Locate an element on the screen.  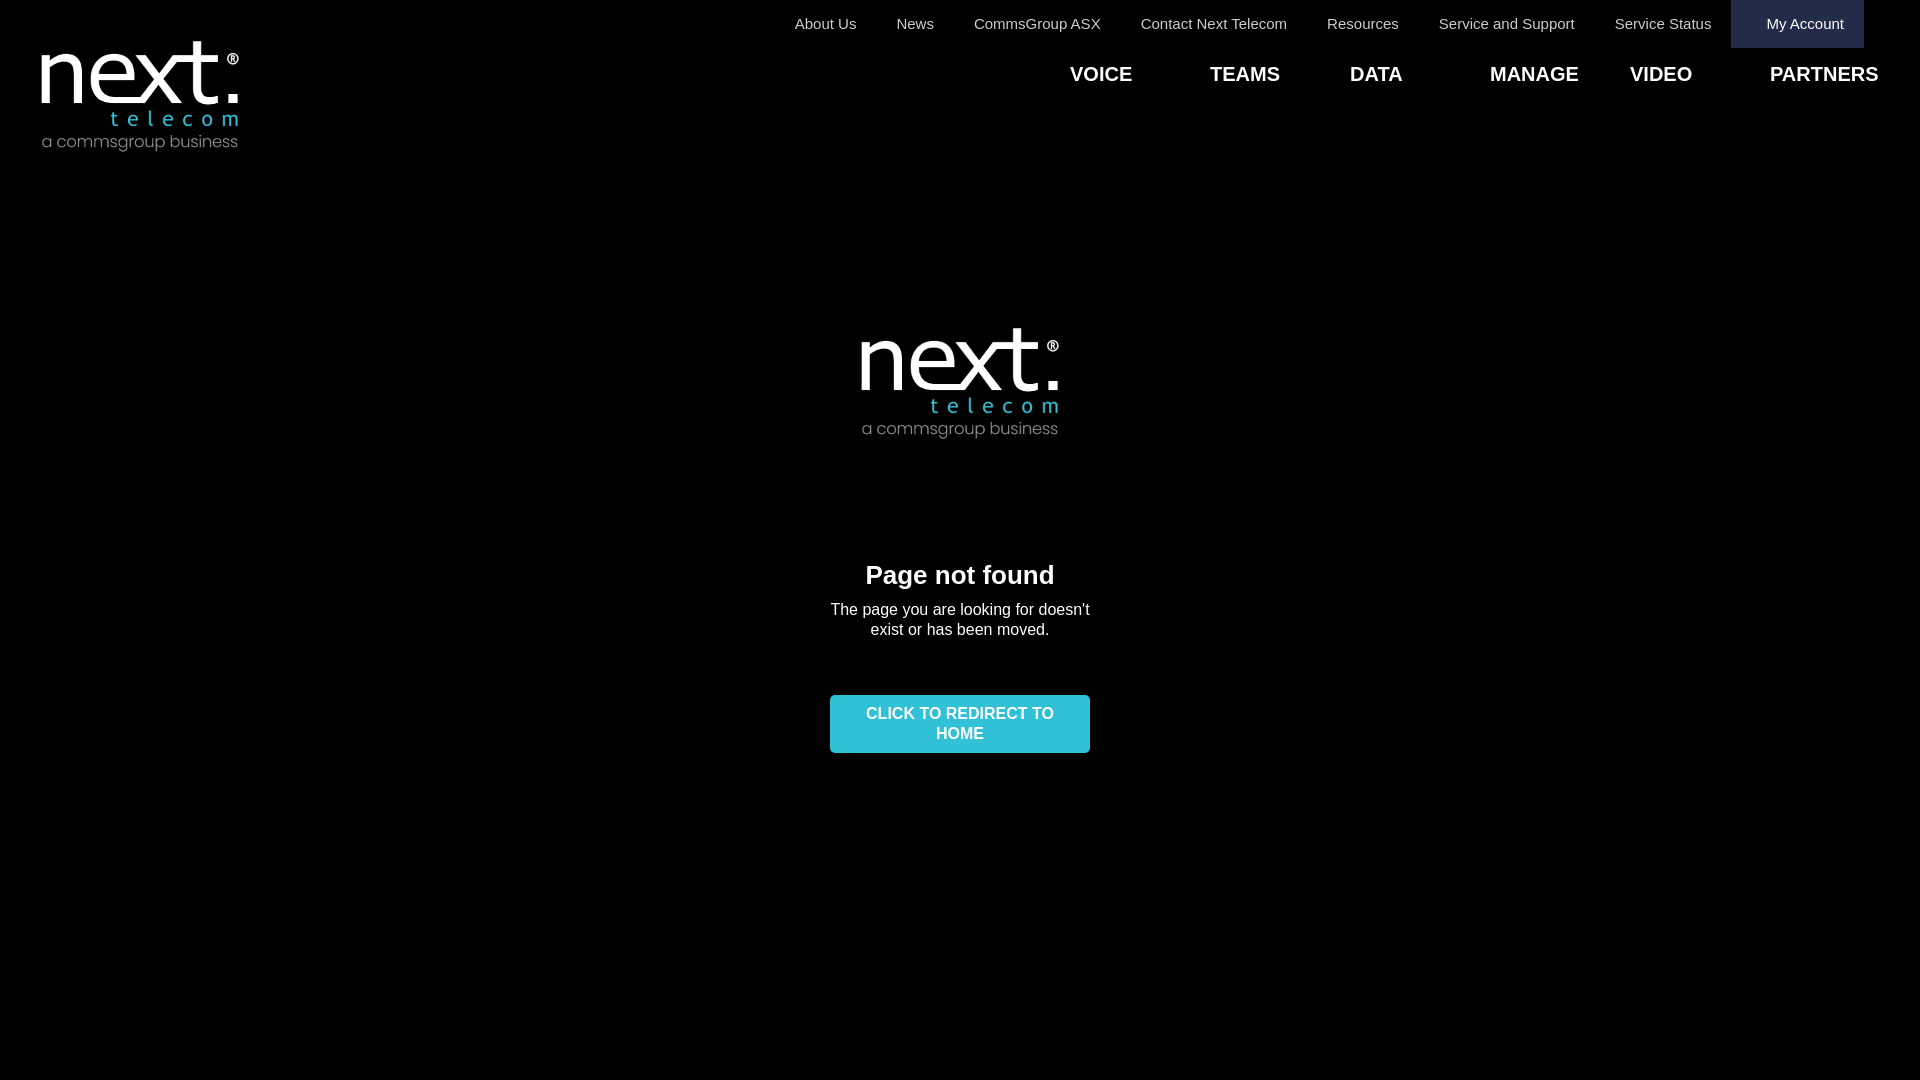
TEAMS is located at coordinates (1280, 76).